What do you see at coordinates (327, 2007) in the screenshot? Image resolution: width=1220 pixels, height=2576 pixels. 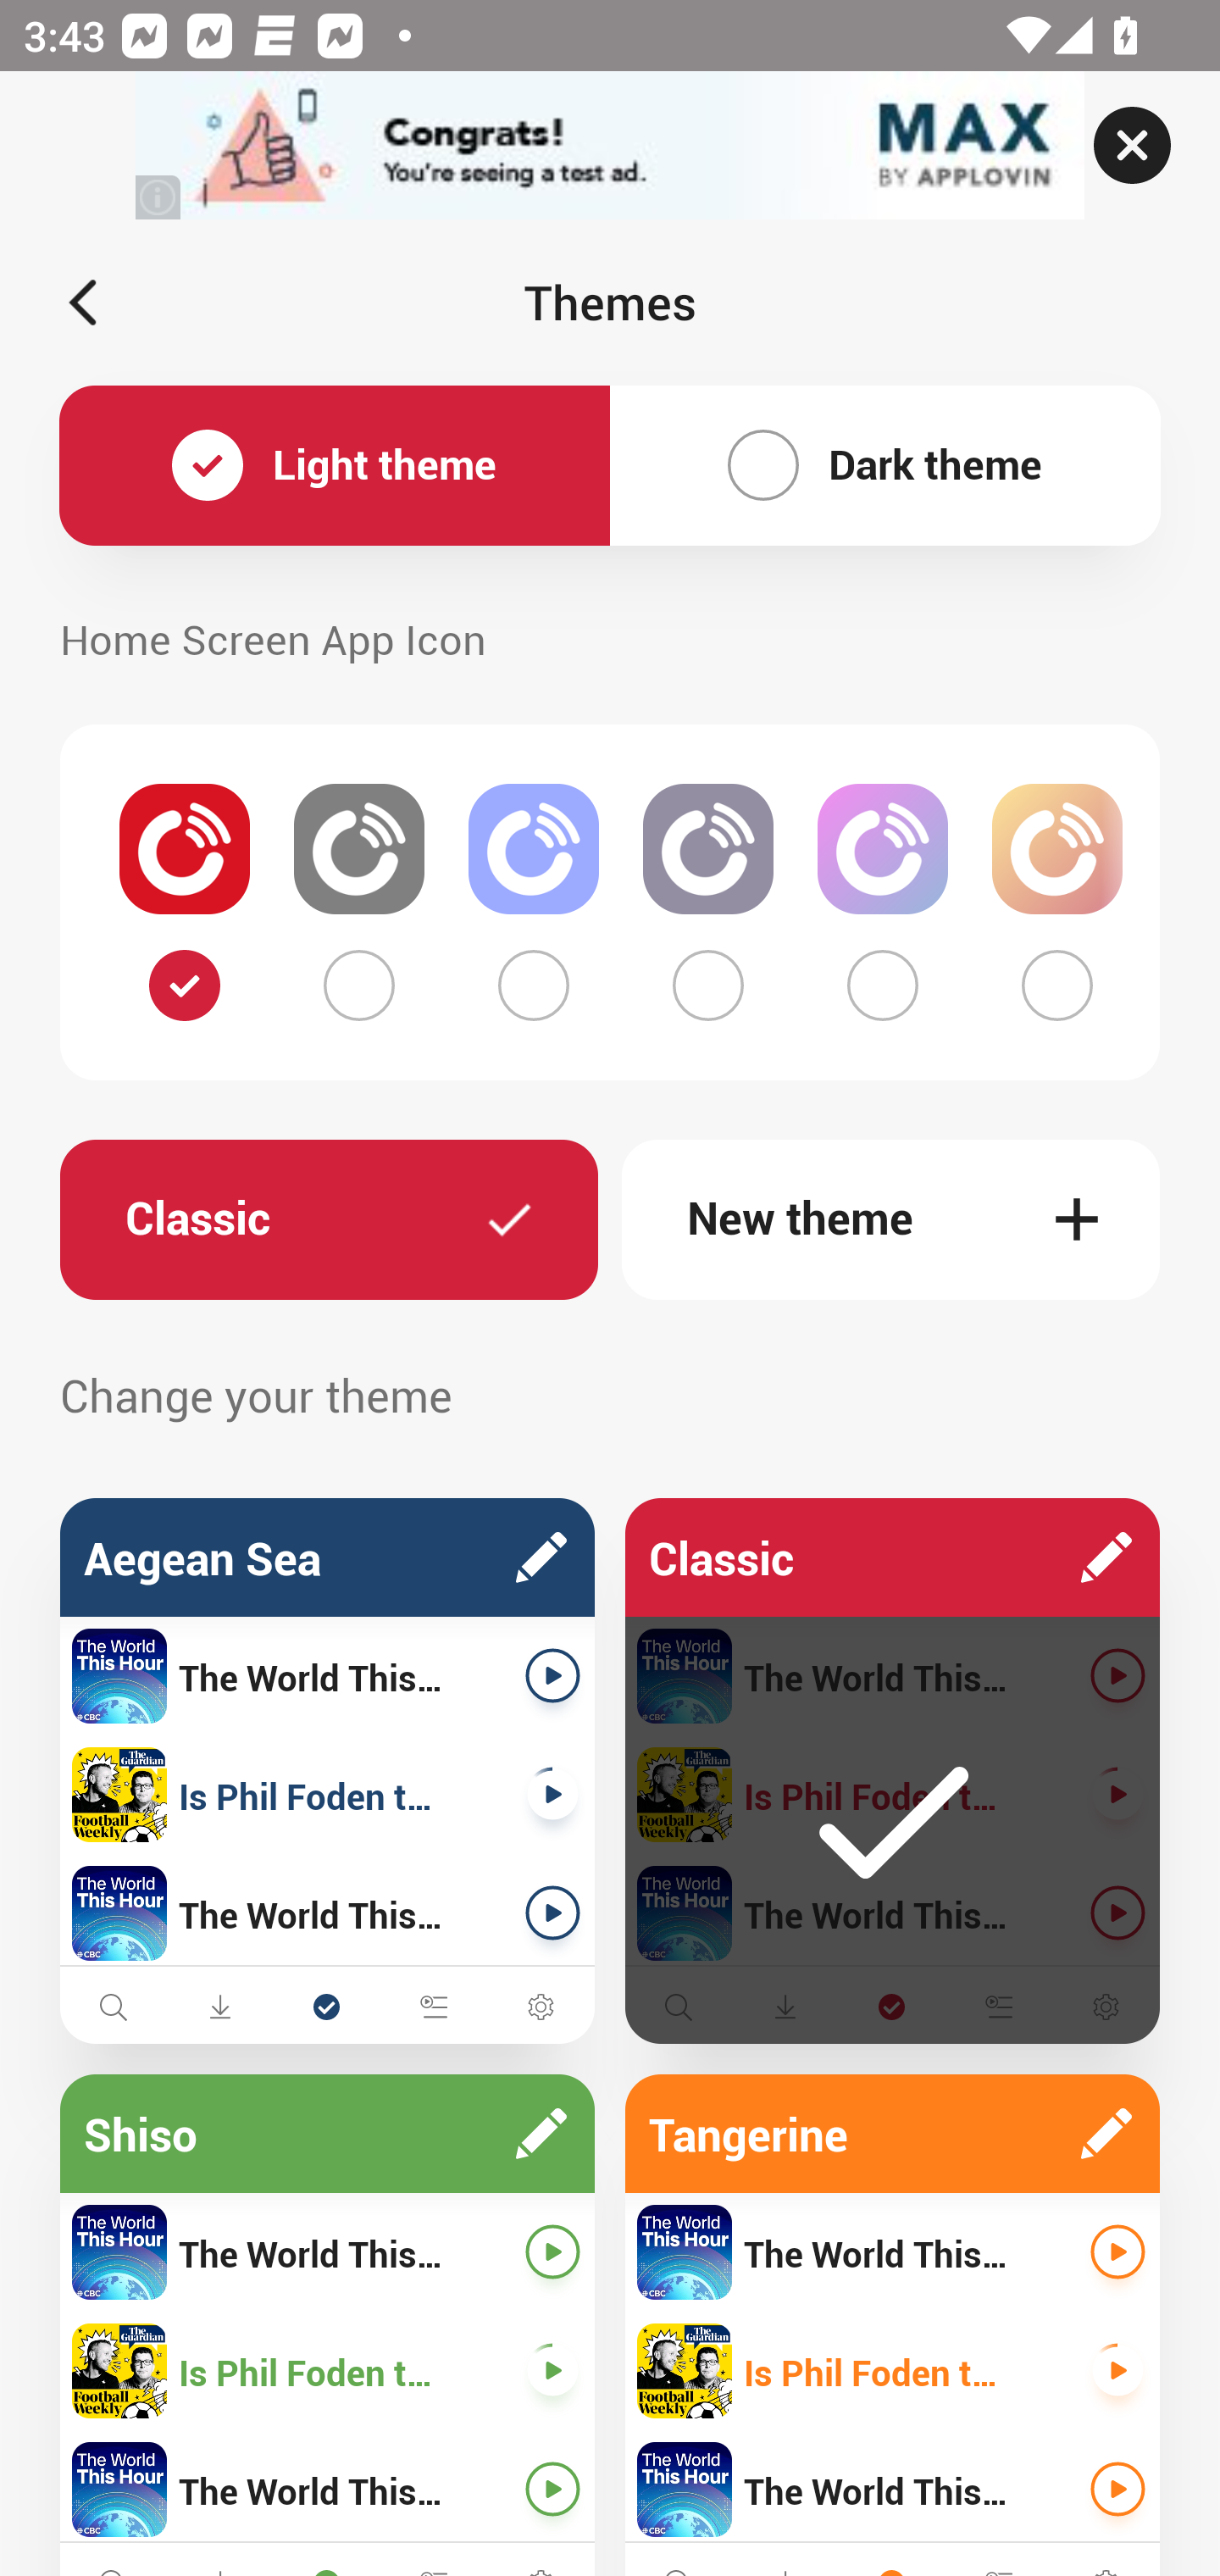 I see `Following` at bounding box center [327, 2007].